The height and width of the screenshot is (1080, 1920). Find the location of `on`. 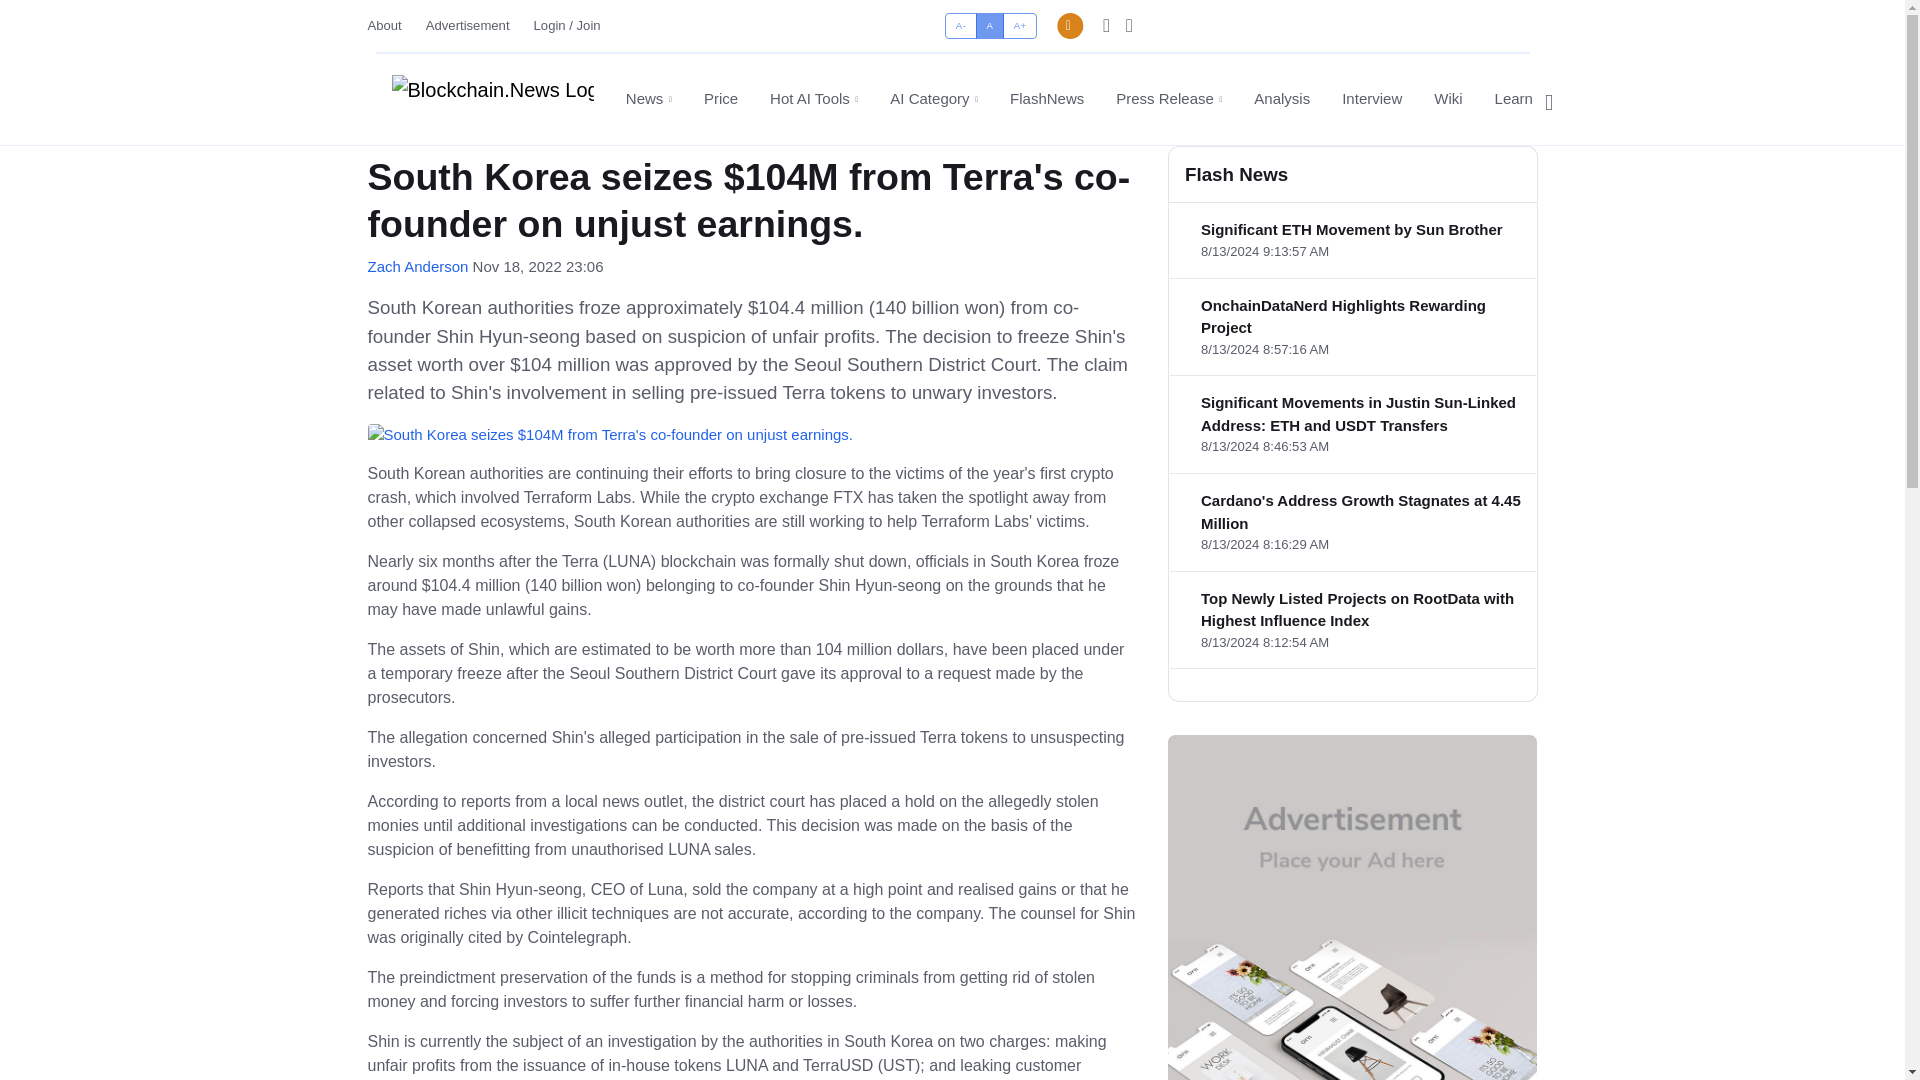

on is located at coordinates (951, 18).